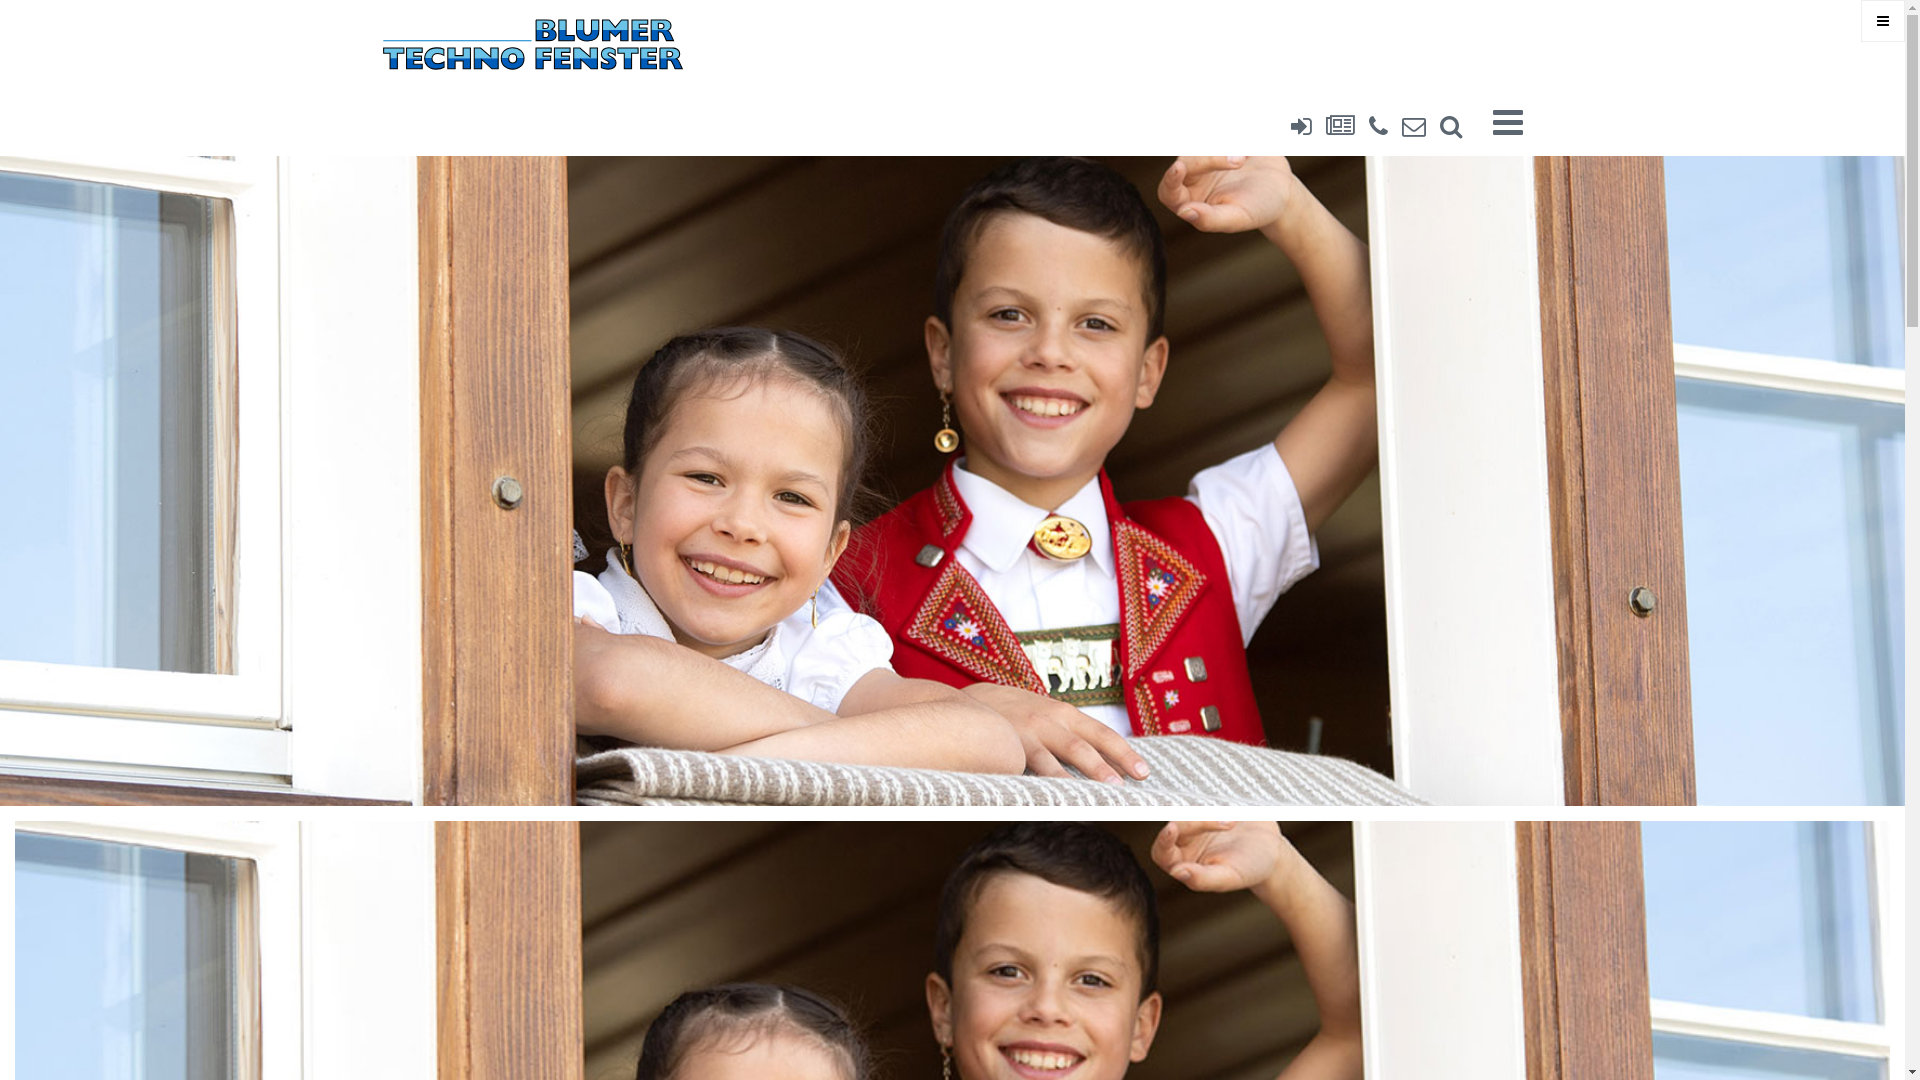  I want to click on  , so click(1334, 126).